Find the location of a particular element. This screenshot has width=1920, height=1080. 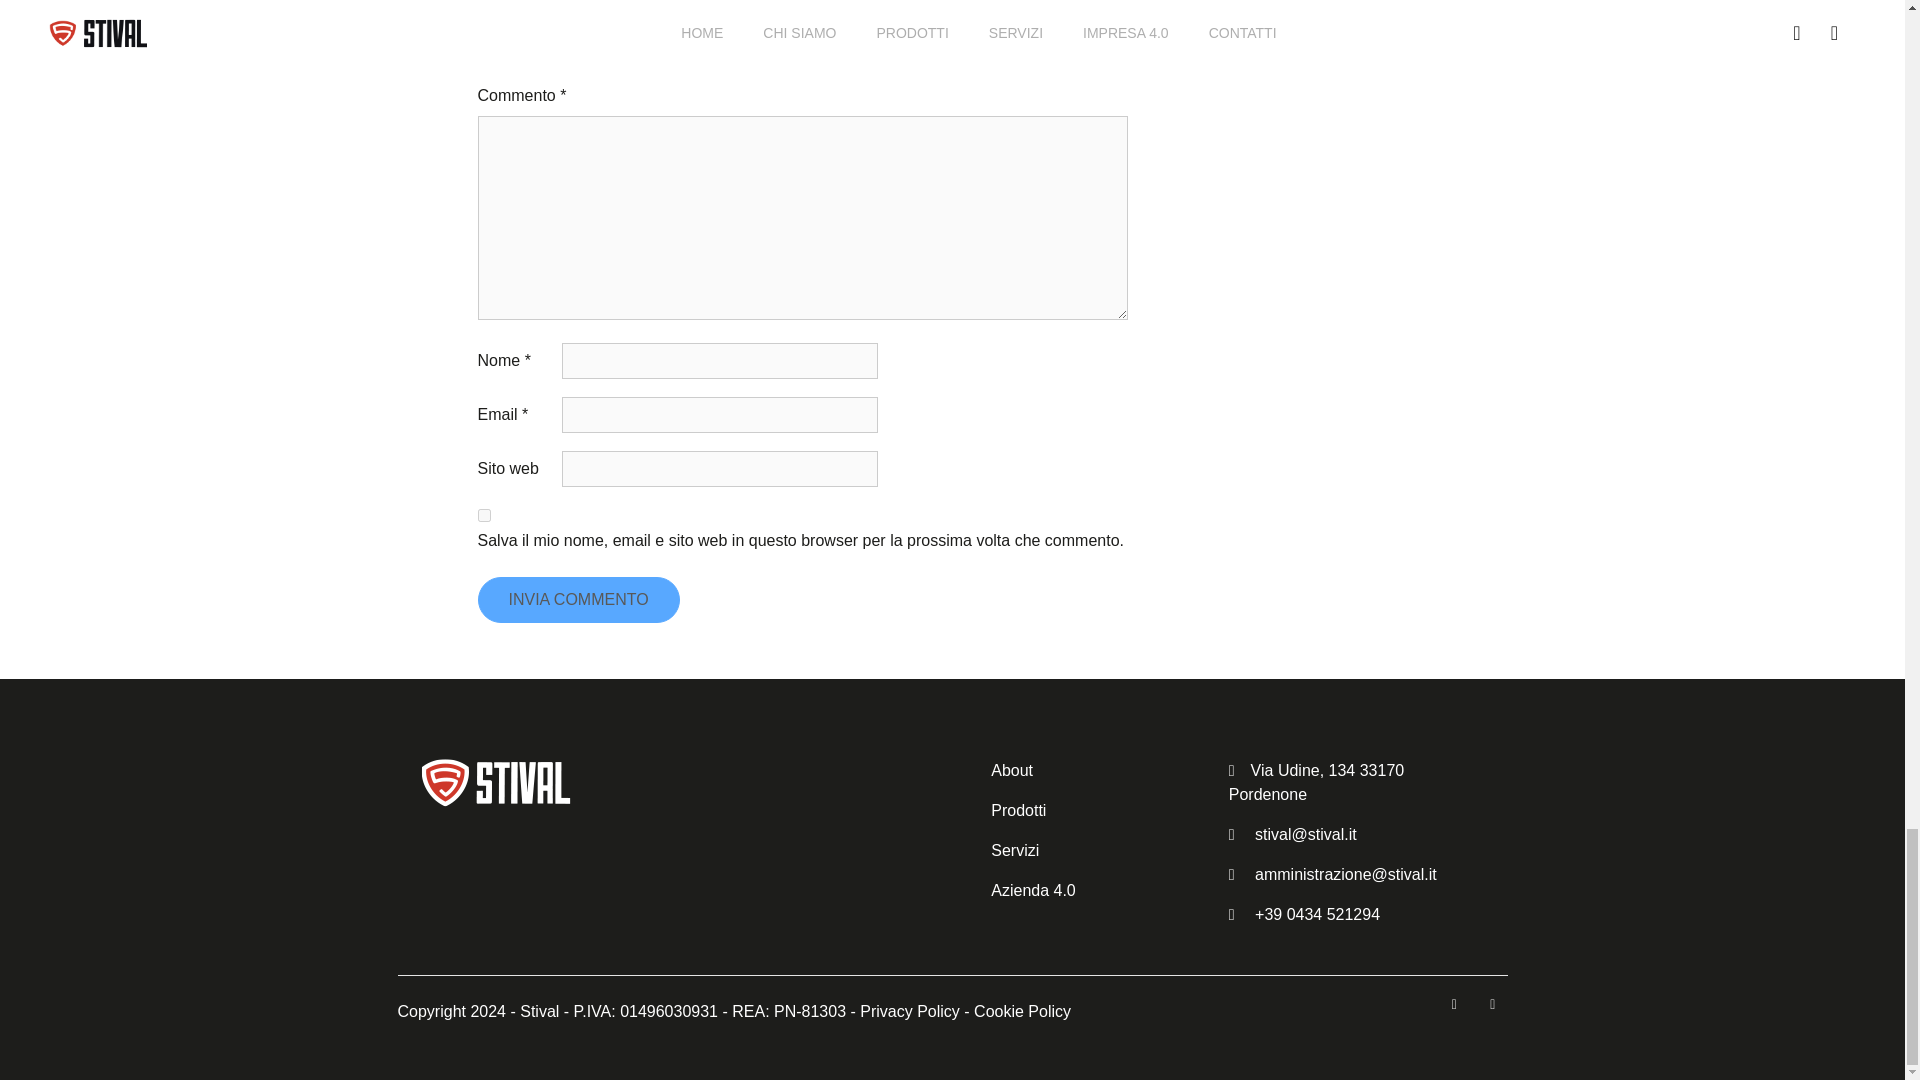

Invia commento is located at coordinates (578, 600).